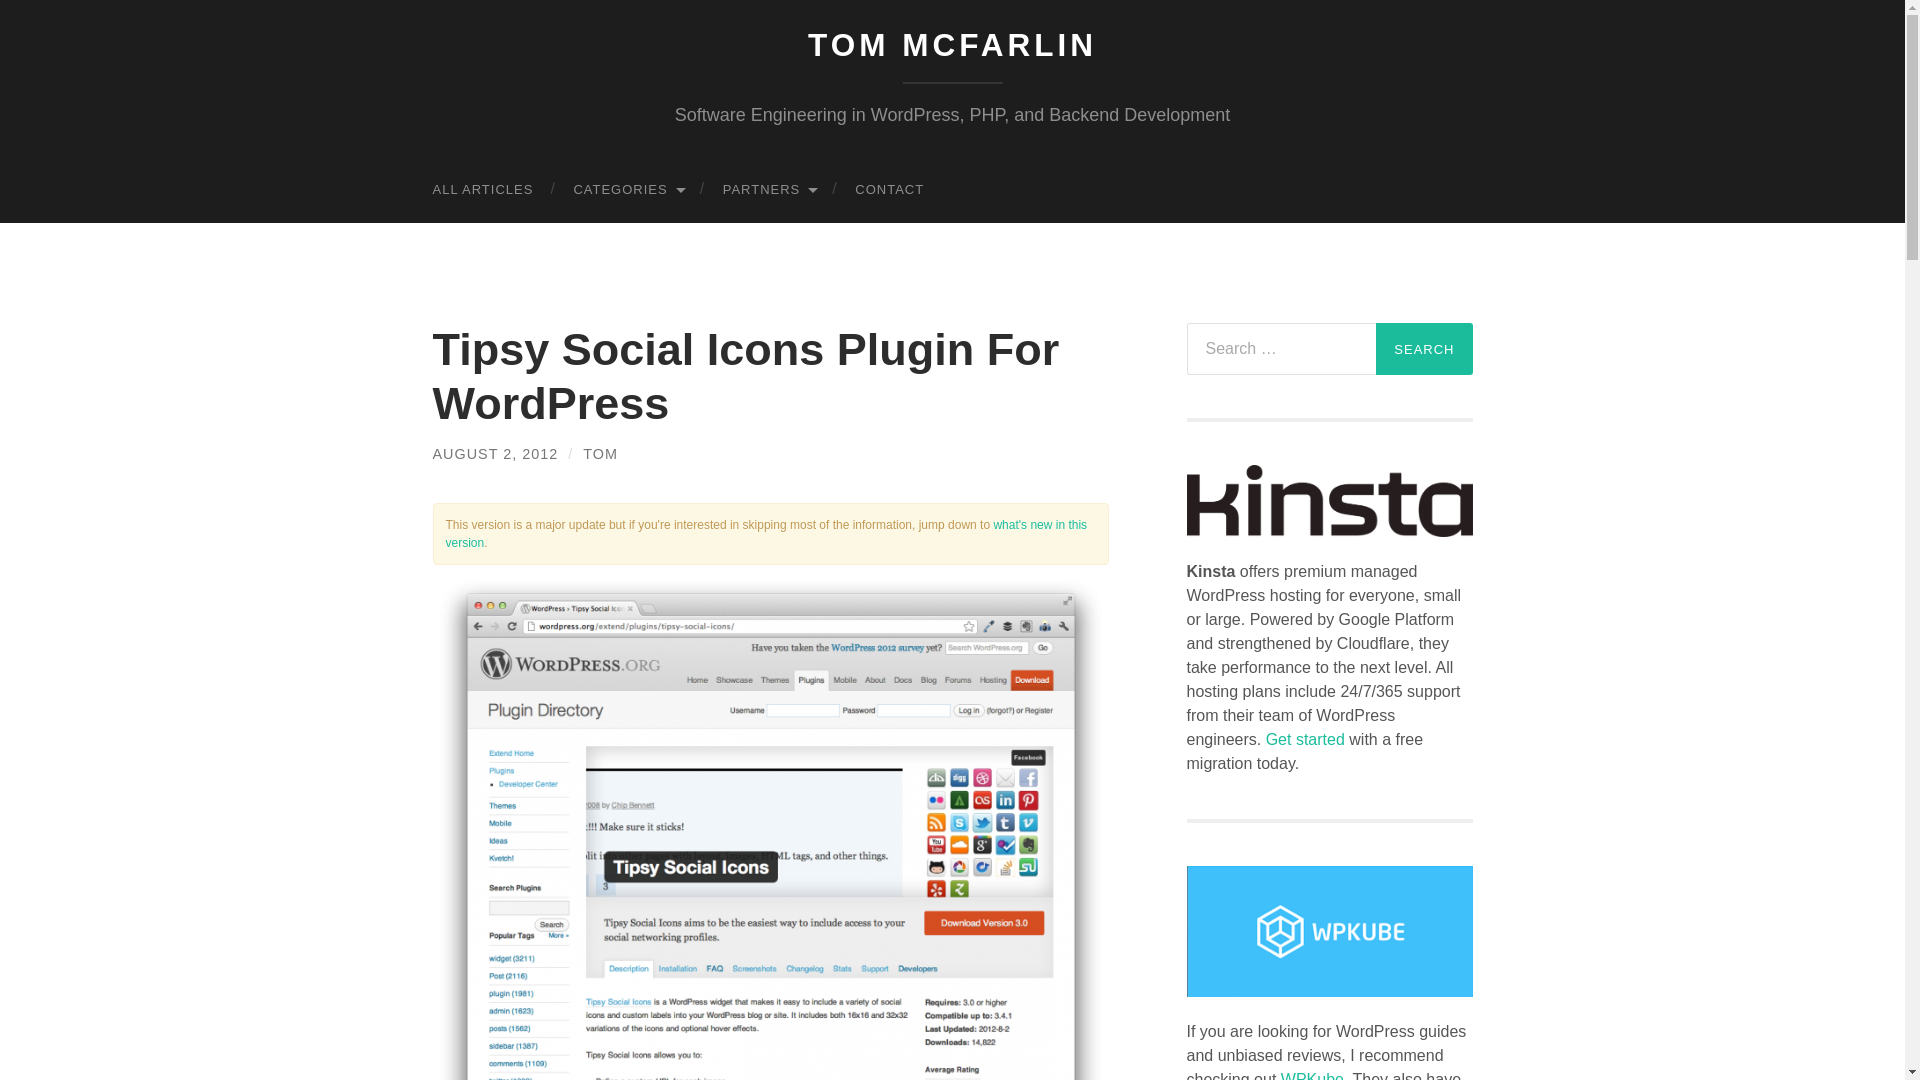 This screenshot has height=1080, width=1920. What do you see at coordinates (482, 188) in the screenshot?
I see `ALL ARTICLES` at bounding box center [482, 188].